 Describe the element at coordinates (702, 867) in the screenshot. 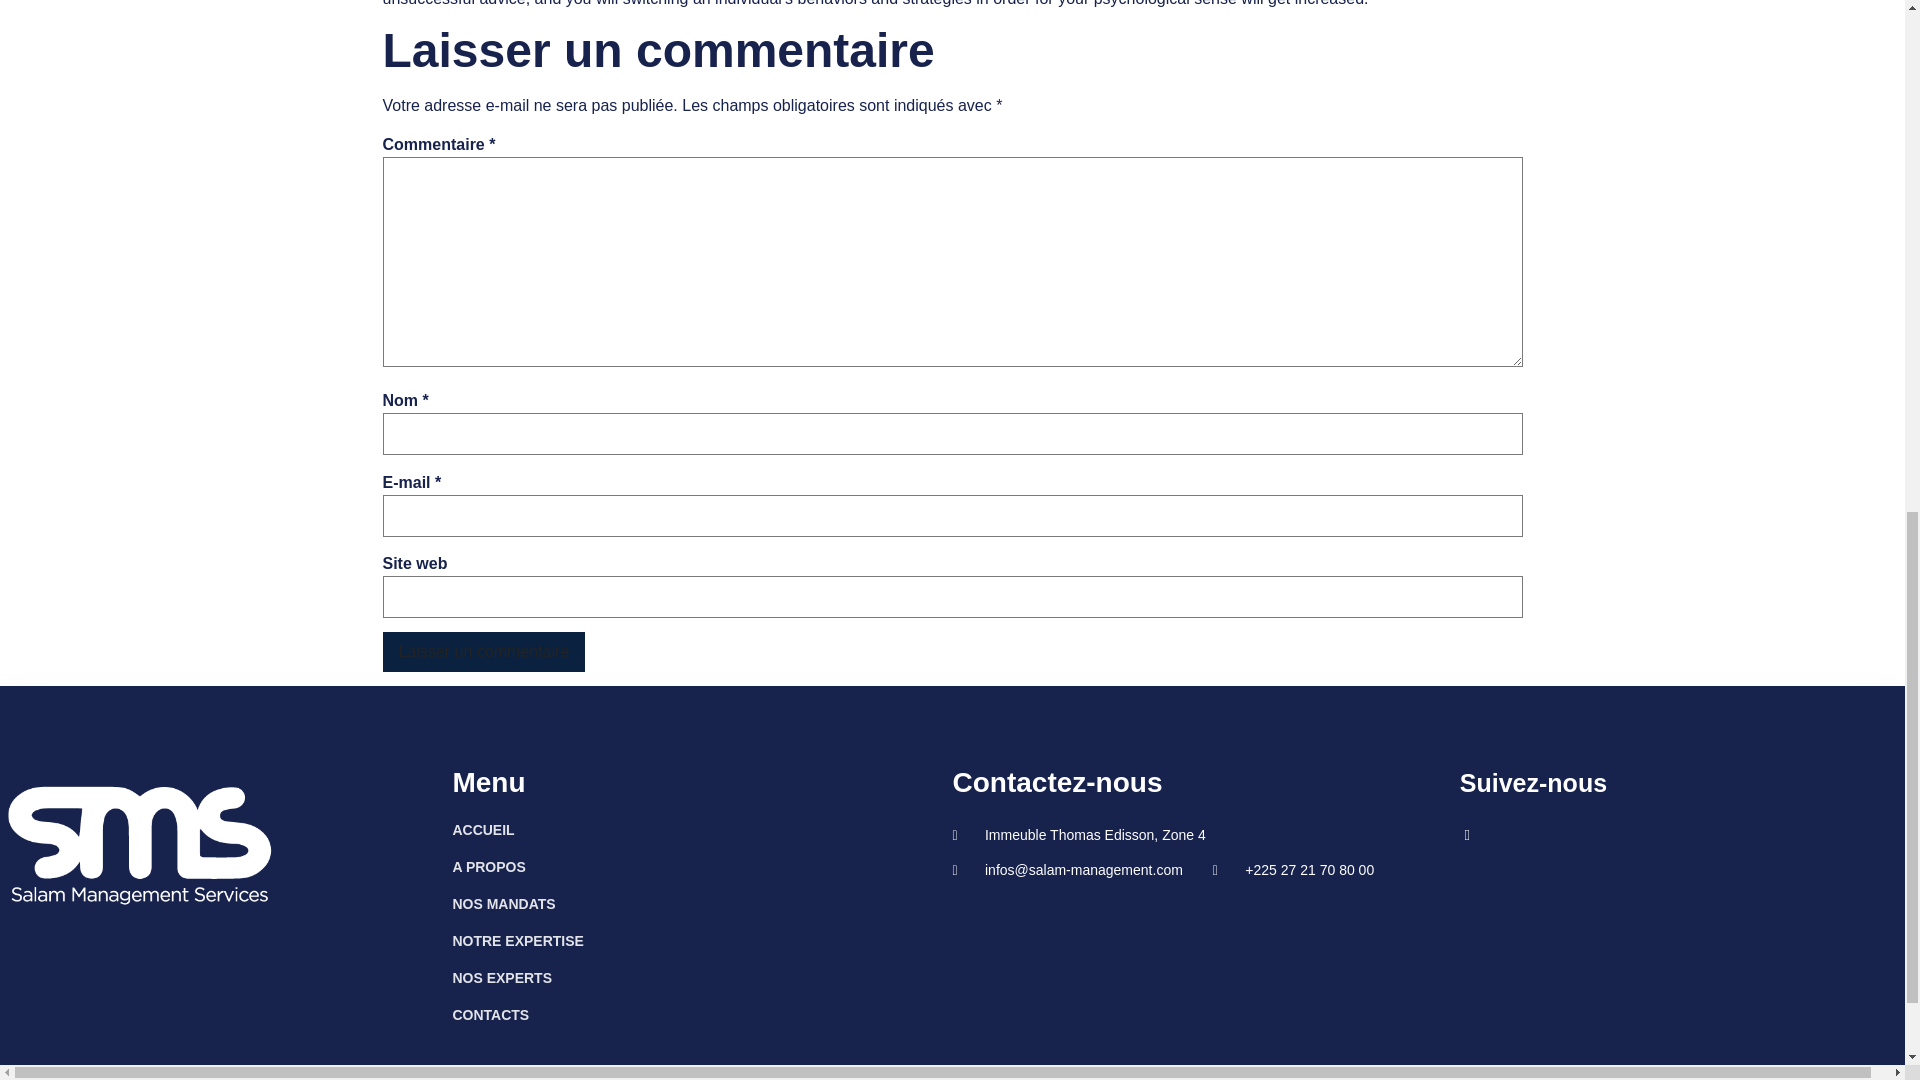

I see `A PROPOS` at that location.